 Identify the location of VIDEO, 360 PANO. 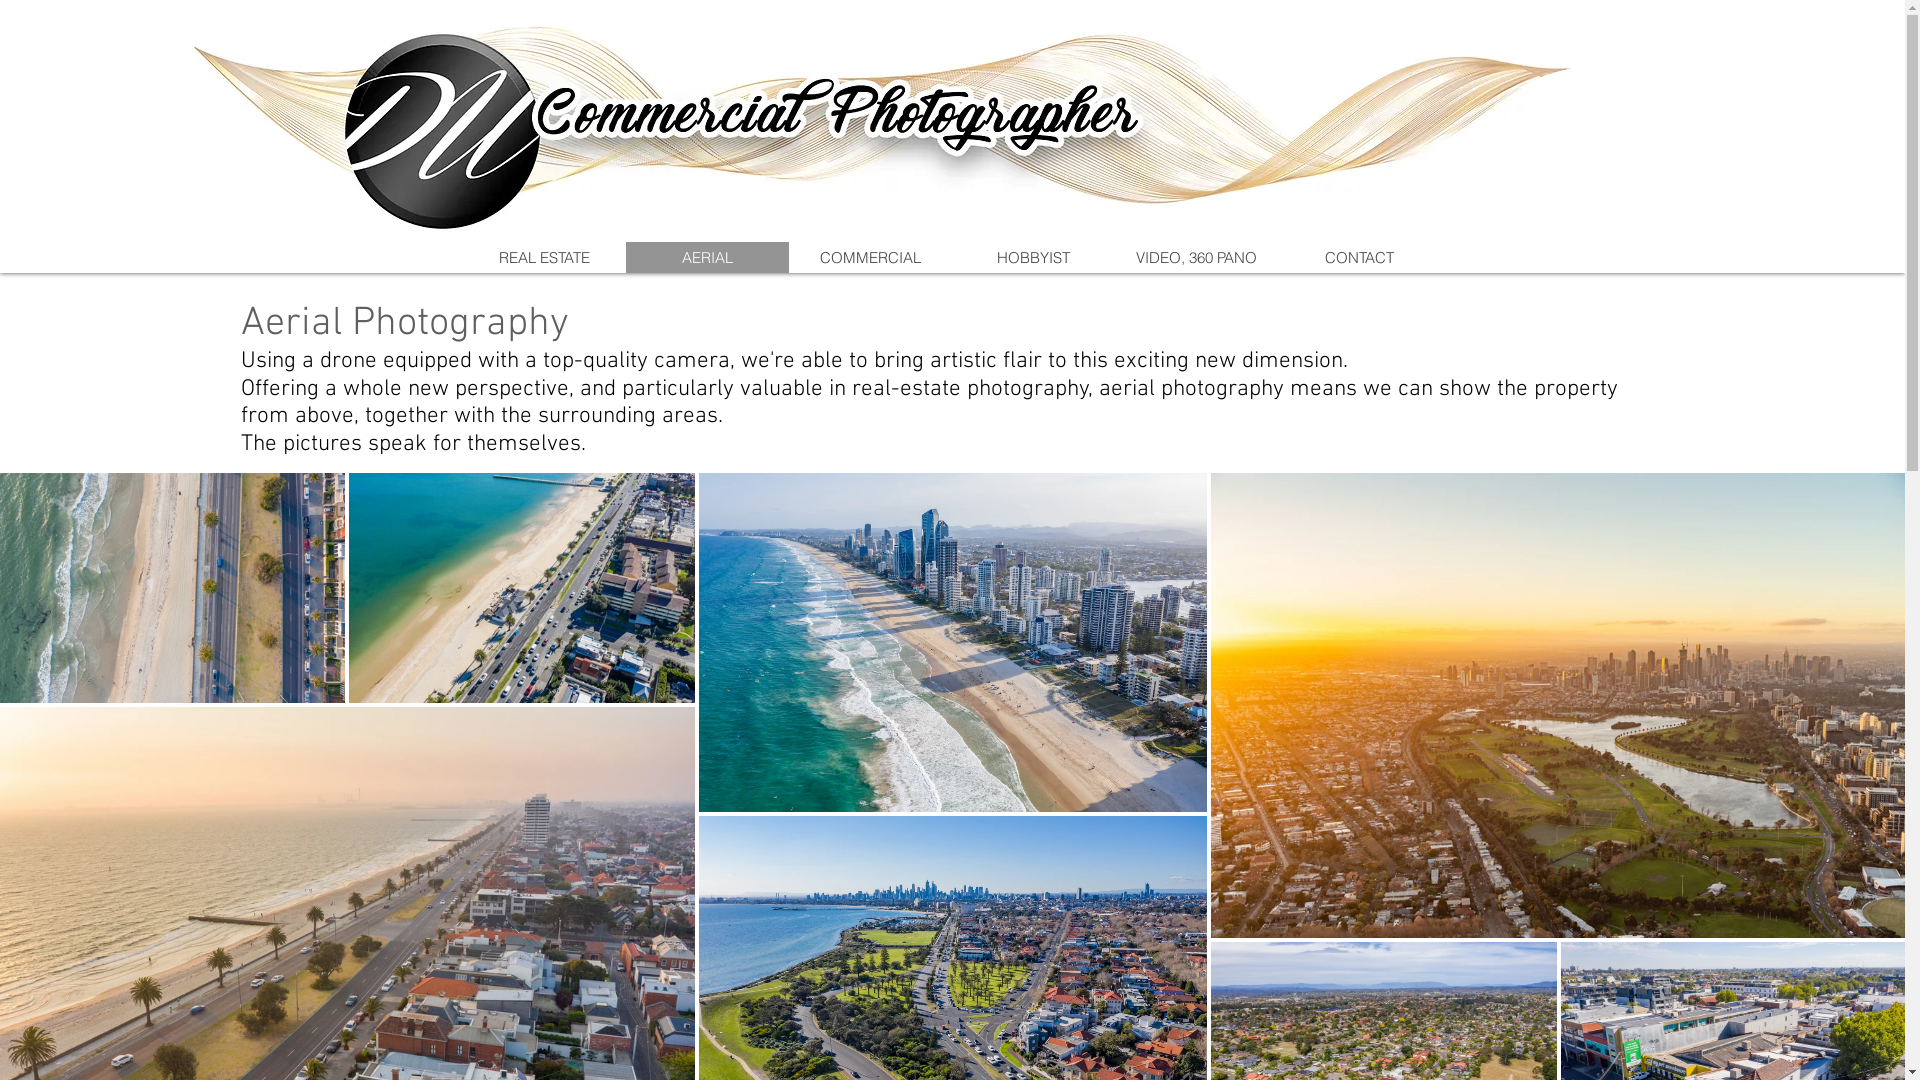
(1196, 258).